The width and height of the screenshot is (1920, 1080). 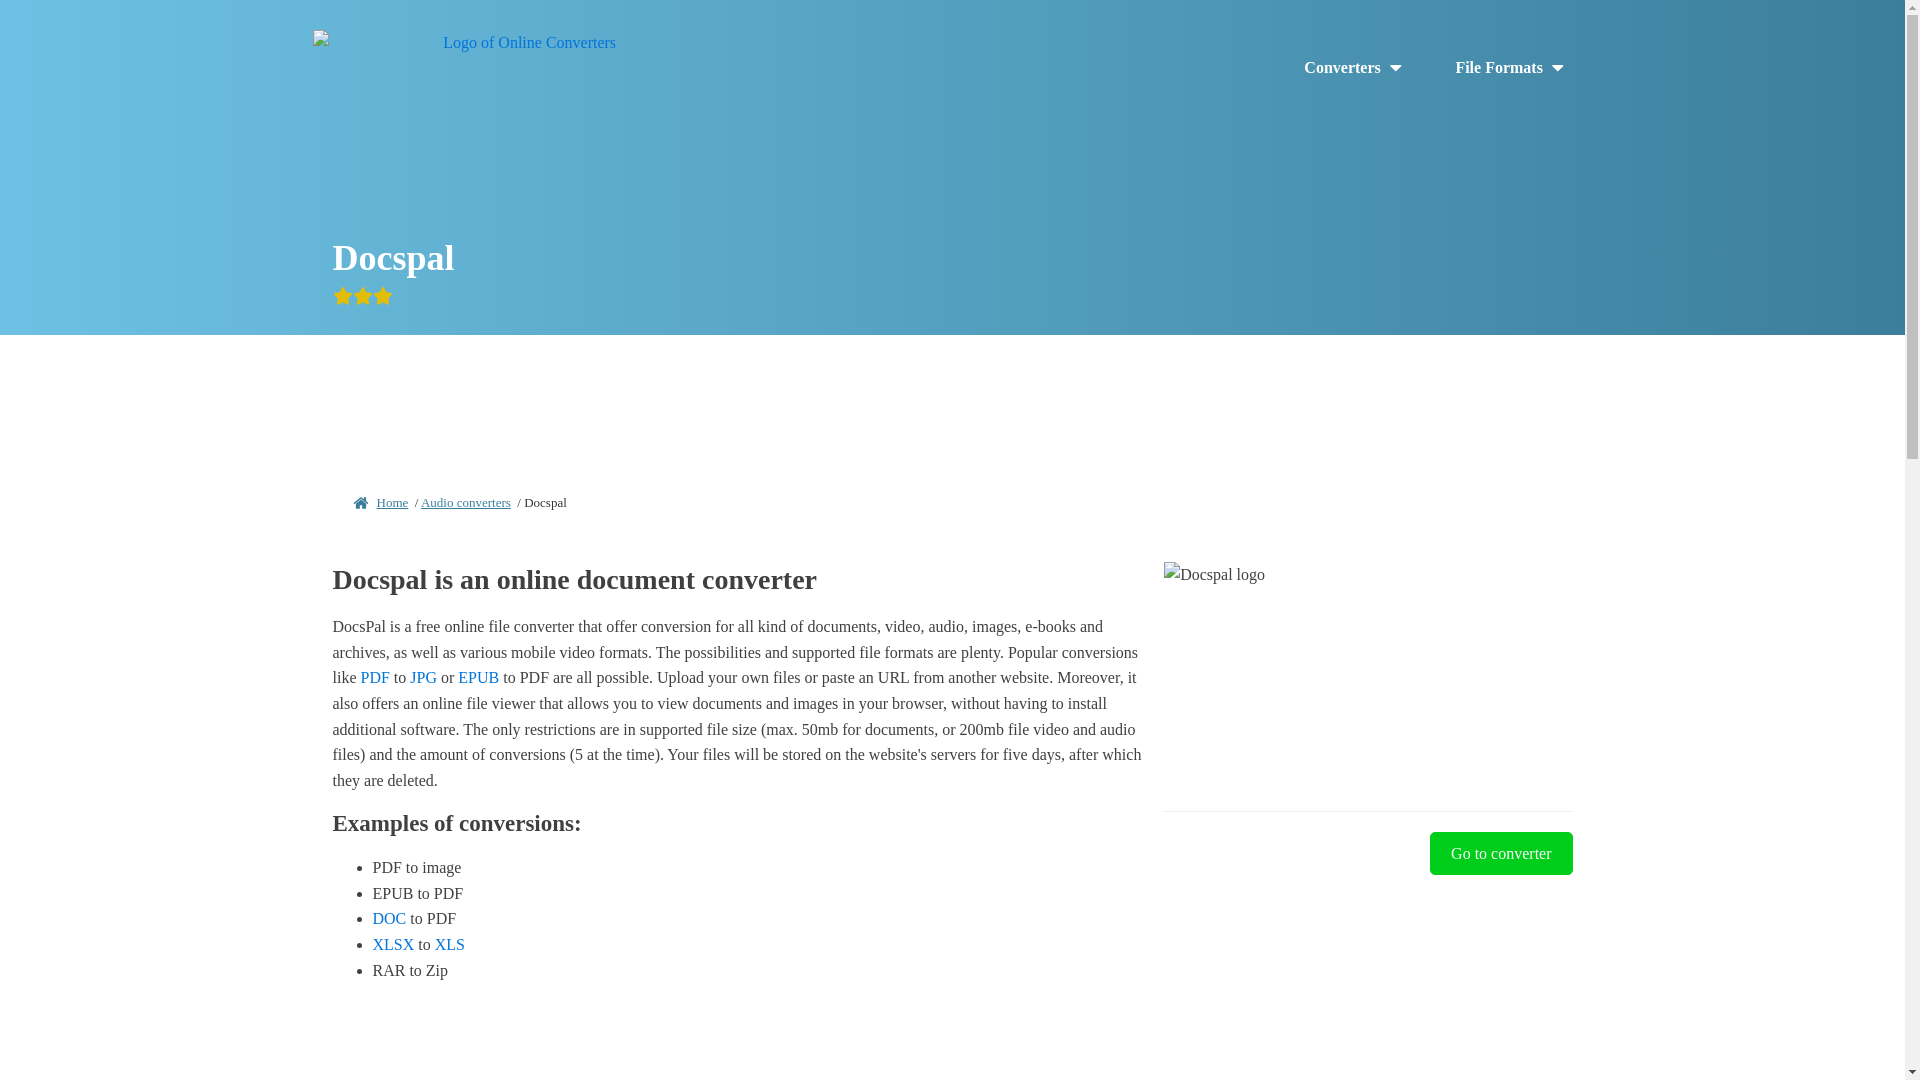 What do you see at coordinates (1354, 68) in the screenshot?
I see `Converters` at bounding box center [1354, 68].